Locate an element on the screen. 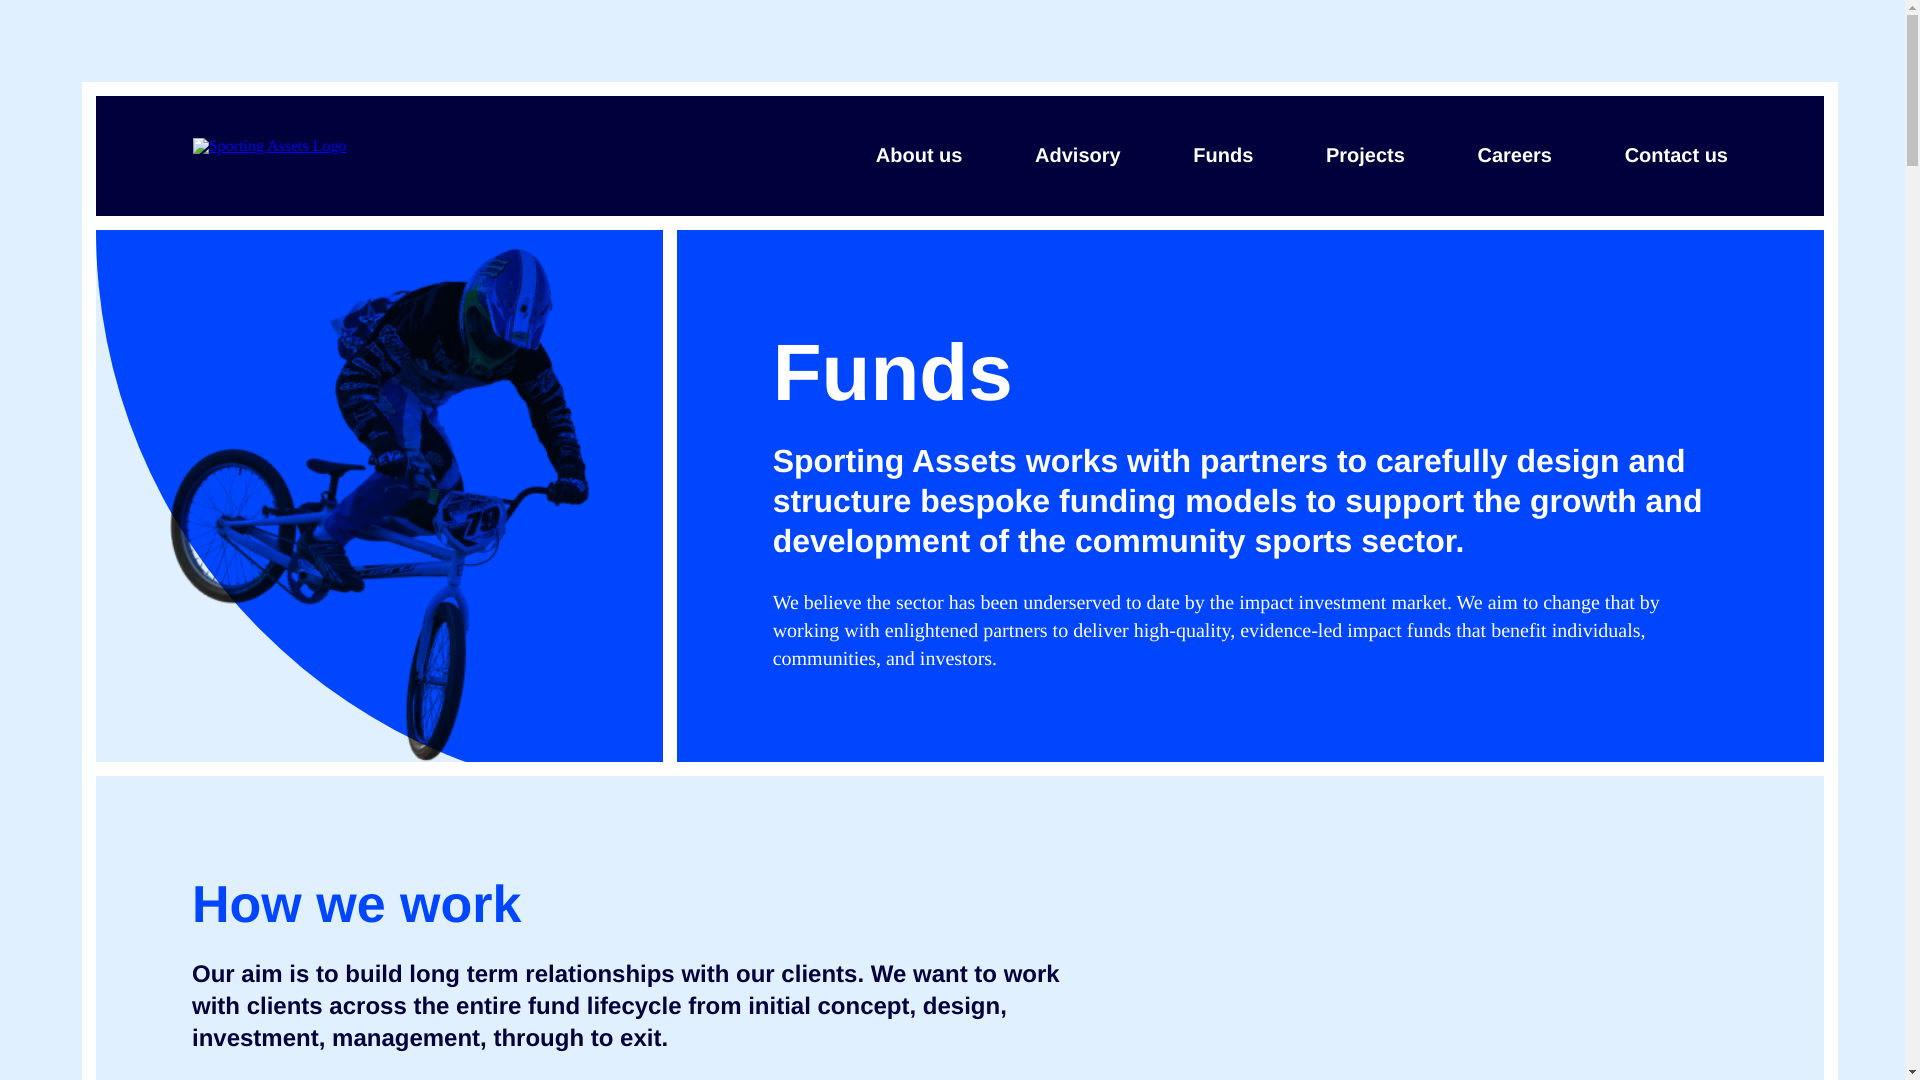  Careers is located at coordinates (1514, 156).